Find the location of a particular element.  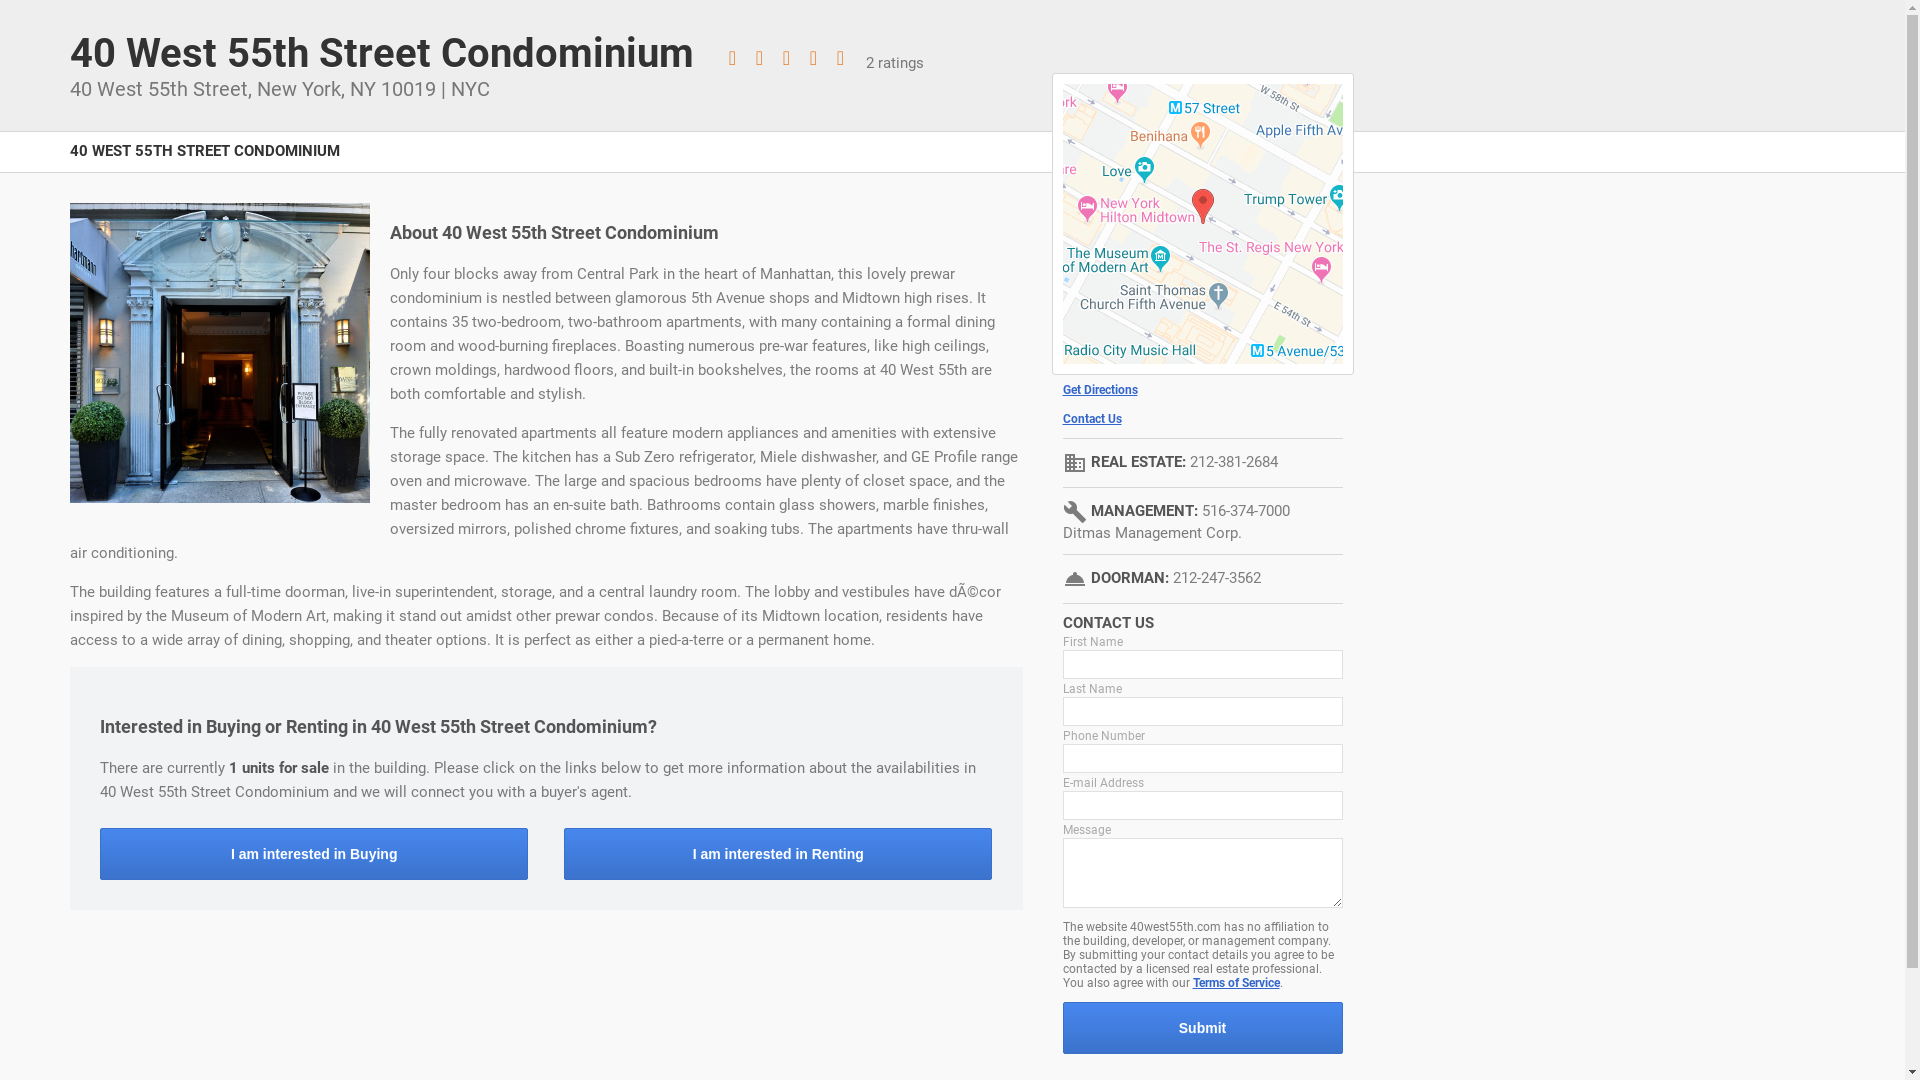

Contact Us is located at coordinates (1202, 419).